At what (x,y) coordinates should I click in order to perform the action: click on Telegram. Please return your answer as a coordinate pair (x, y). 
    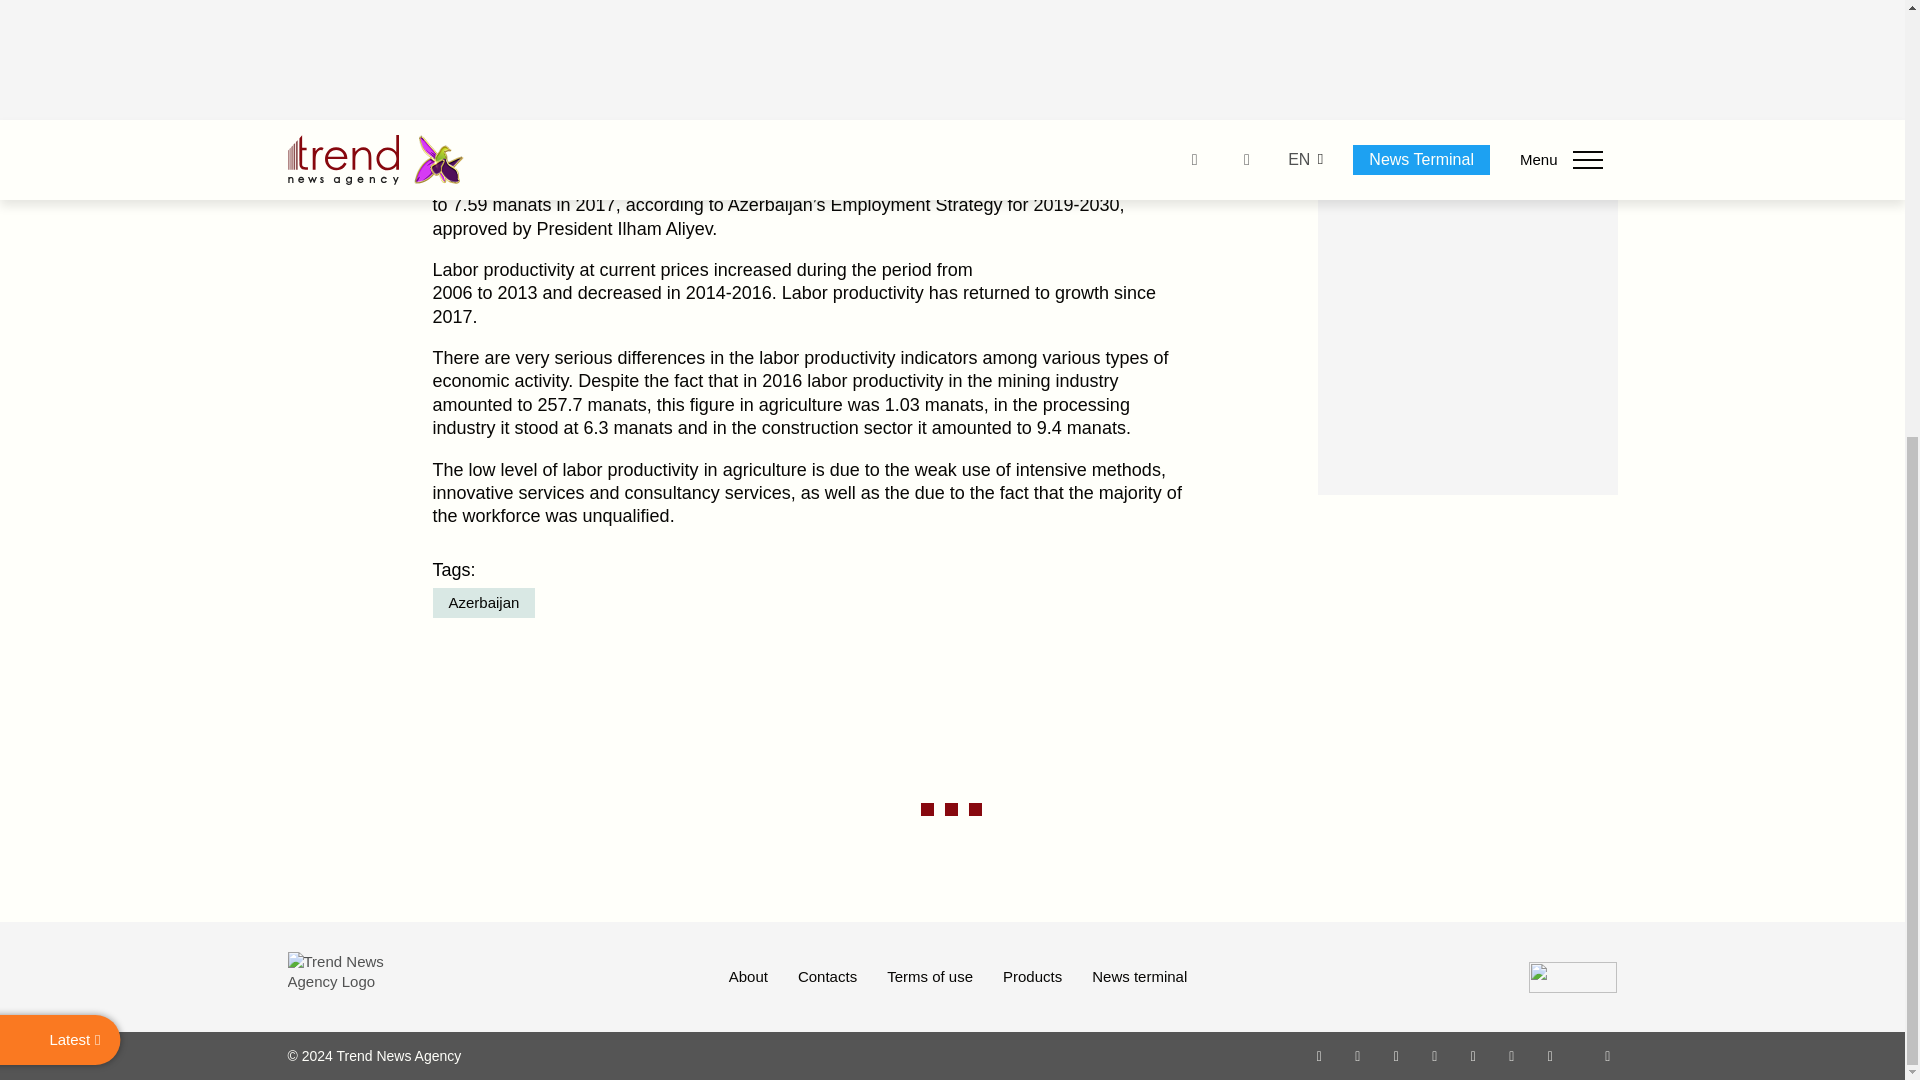
    Looking at the image, I should click on (1474, 1055).